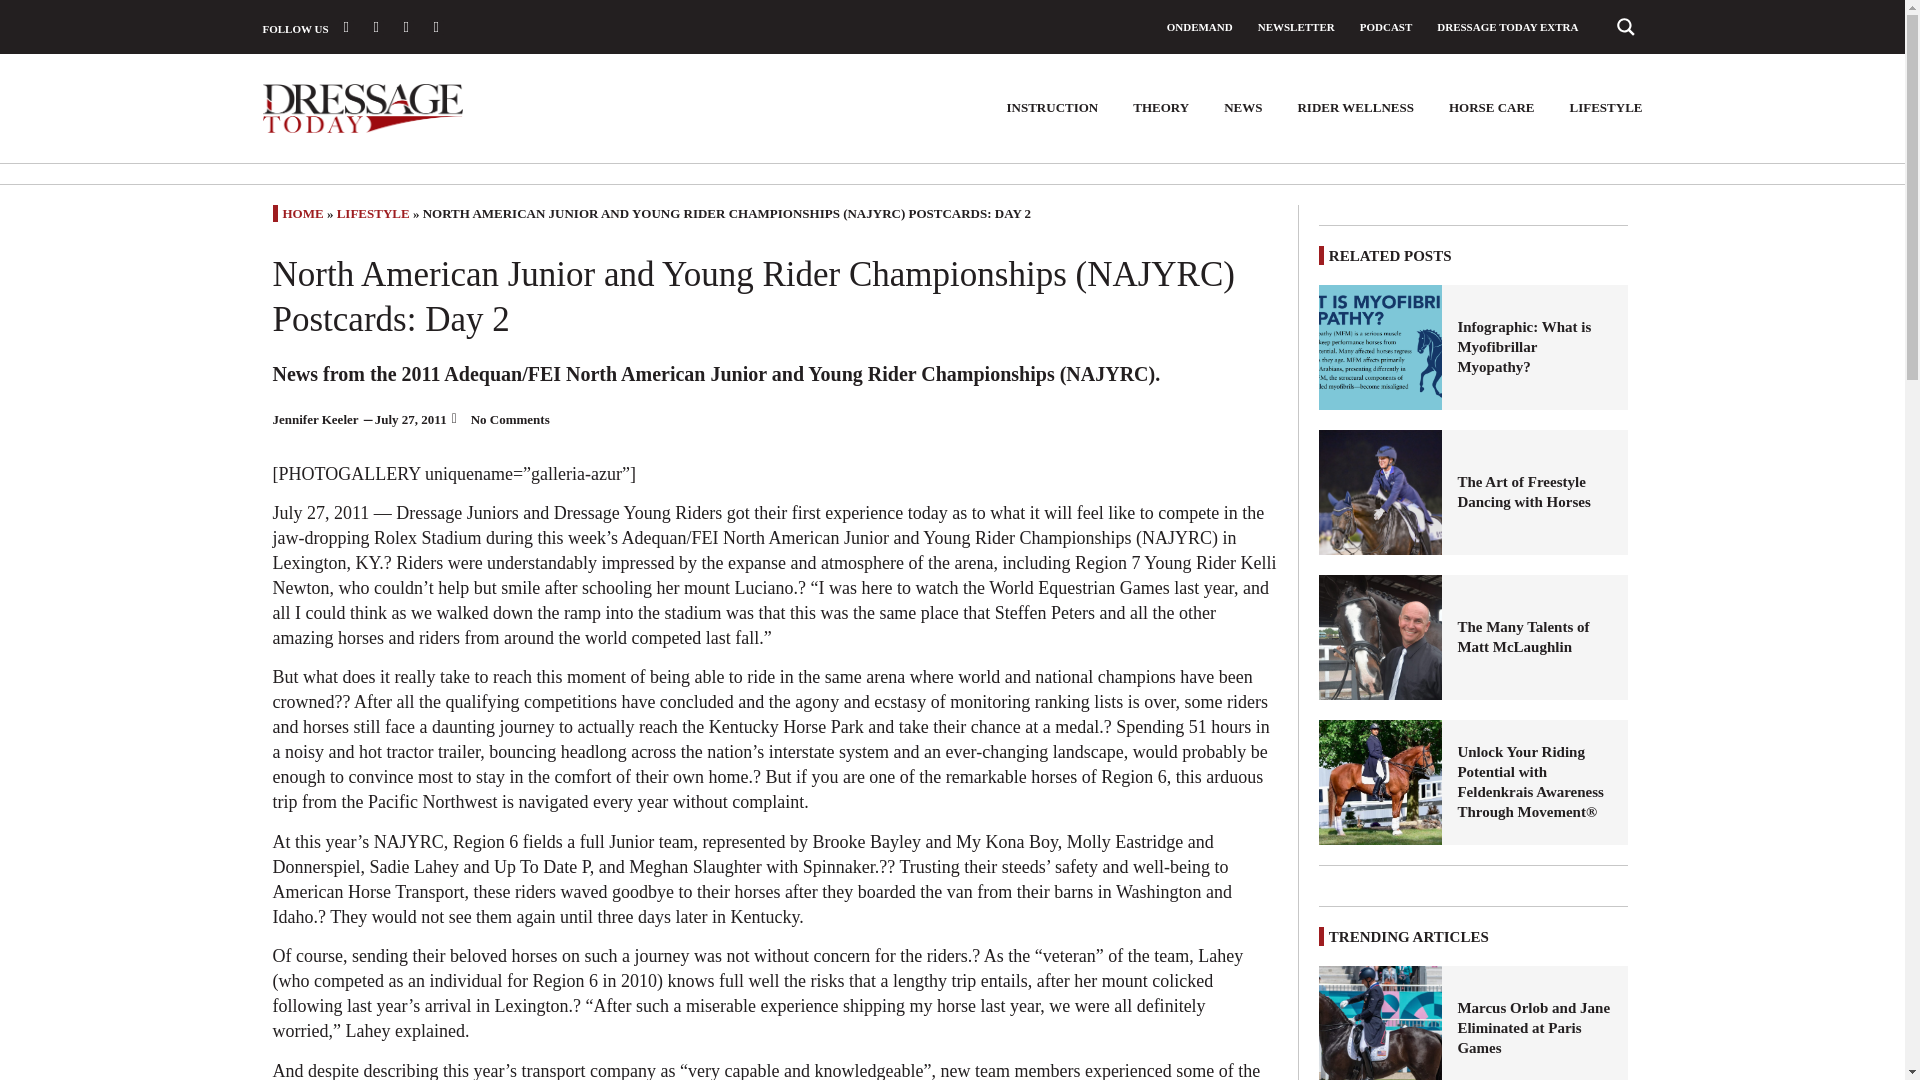 Image resolution: width=1920 pixels, height=1080 pixels. What do you see at coordinates (1386, 26) in the screenshot?
I see `PODCAST` at bounding box center [1386, 26].